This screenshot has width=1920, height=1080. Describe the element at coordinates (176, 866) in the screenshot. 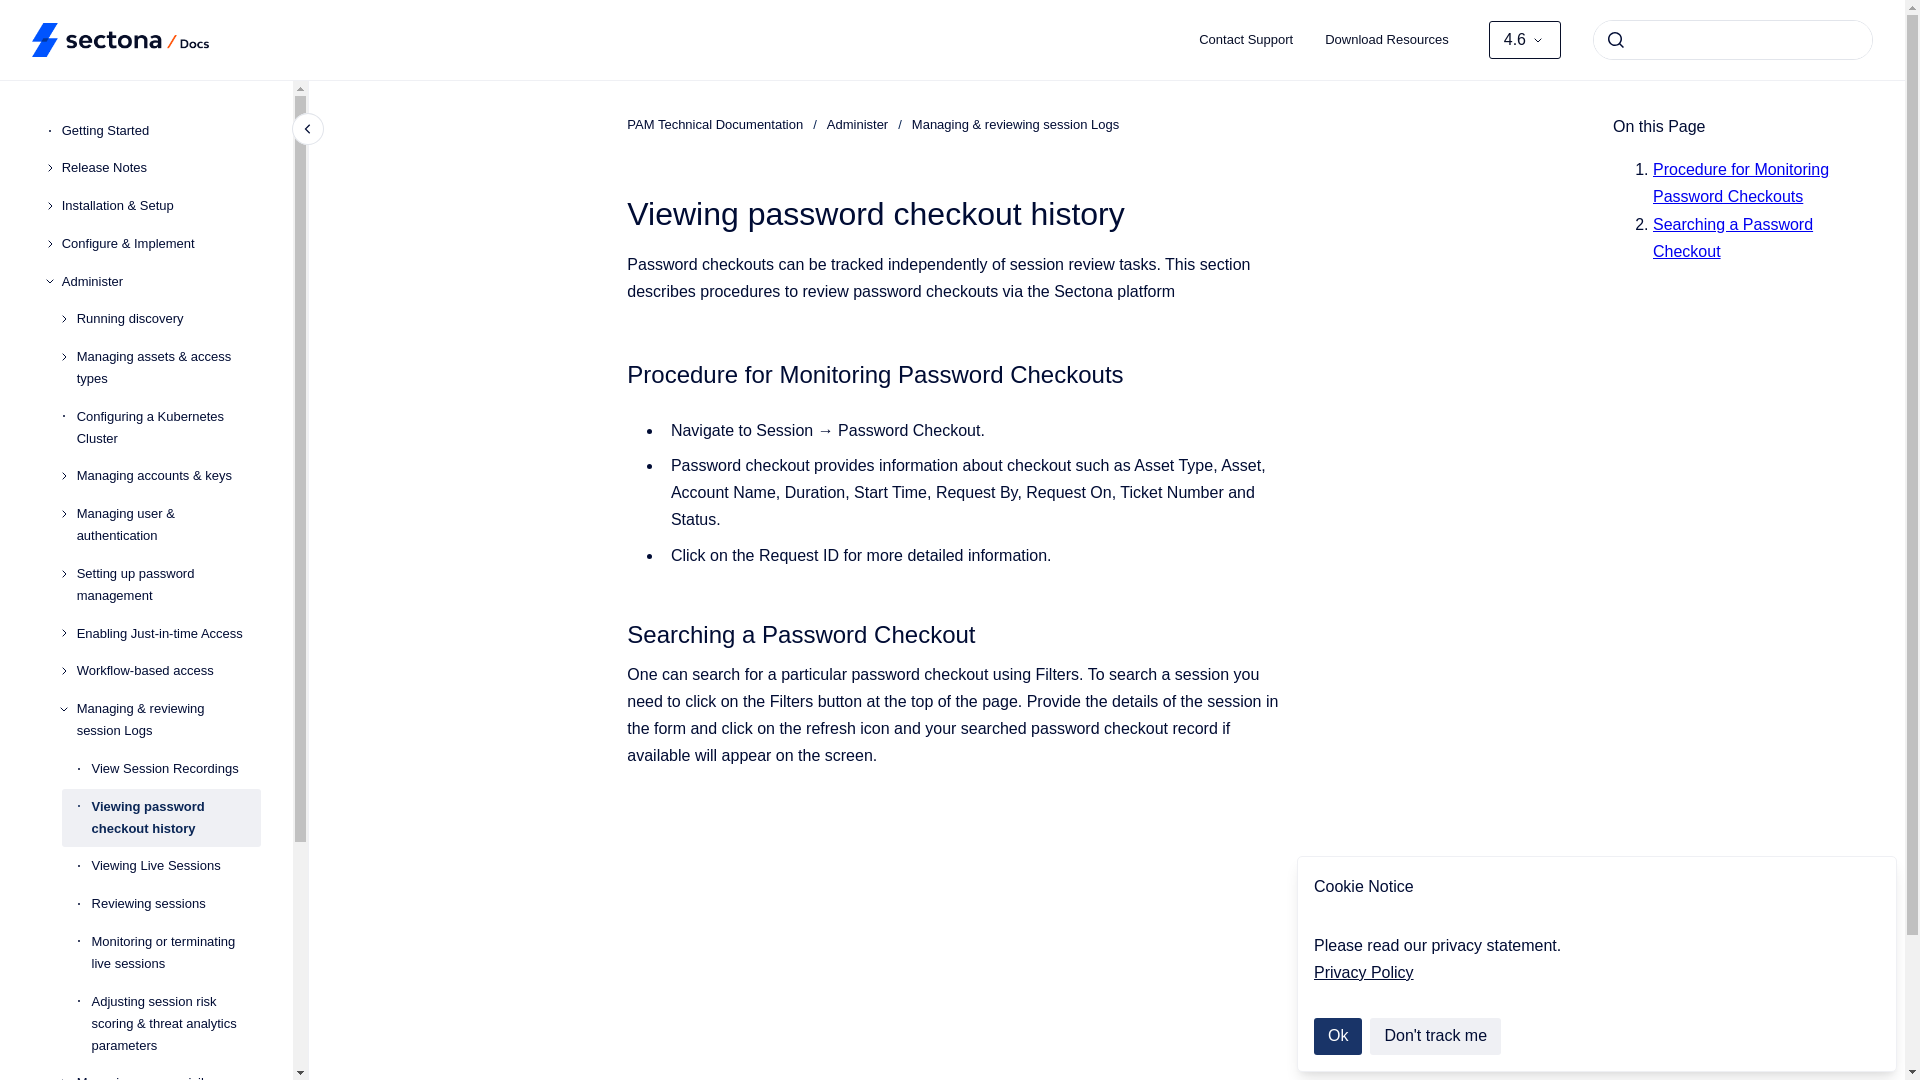

I see `Viewing Live Sessions` at that location.